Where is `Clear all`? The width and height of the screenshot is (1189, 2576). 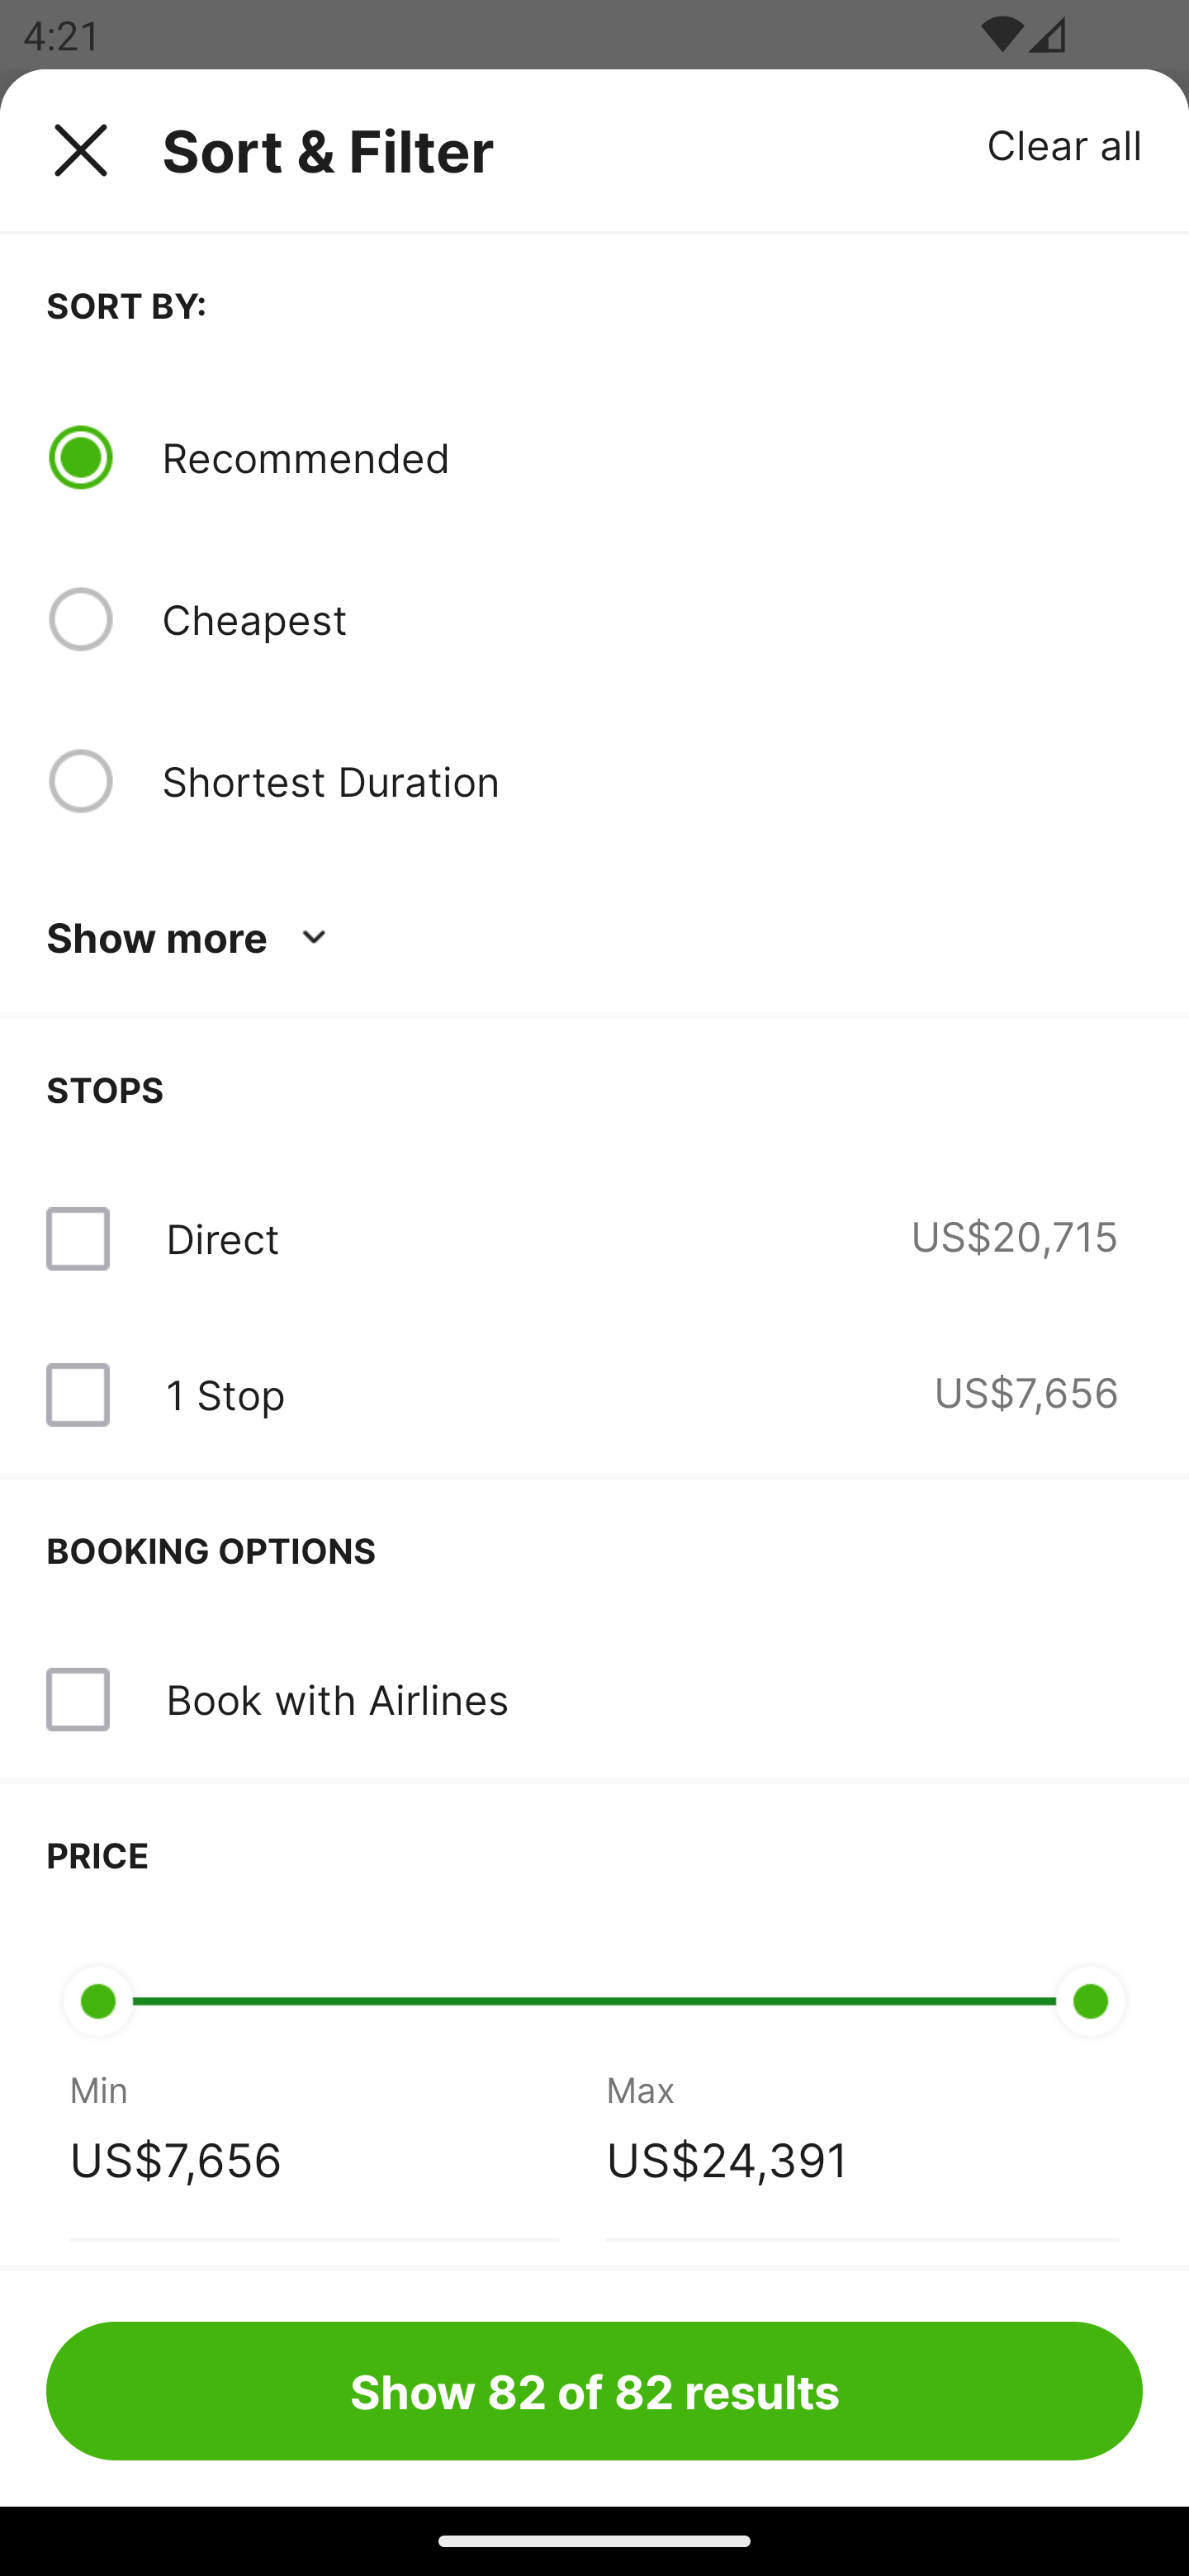
Clear all is located at coordinates (1065, 144).